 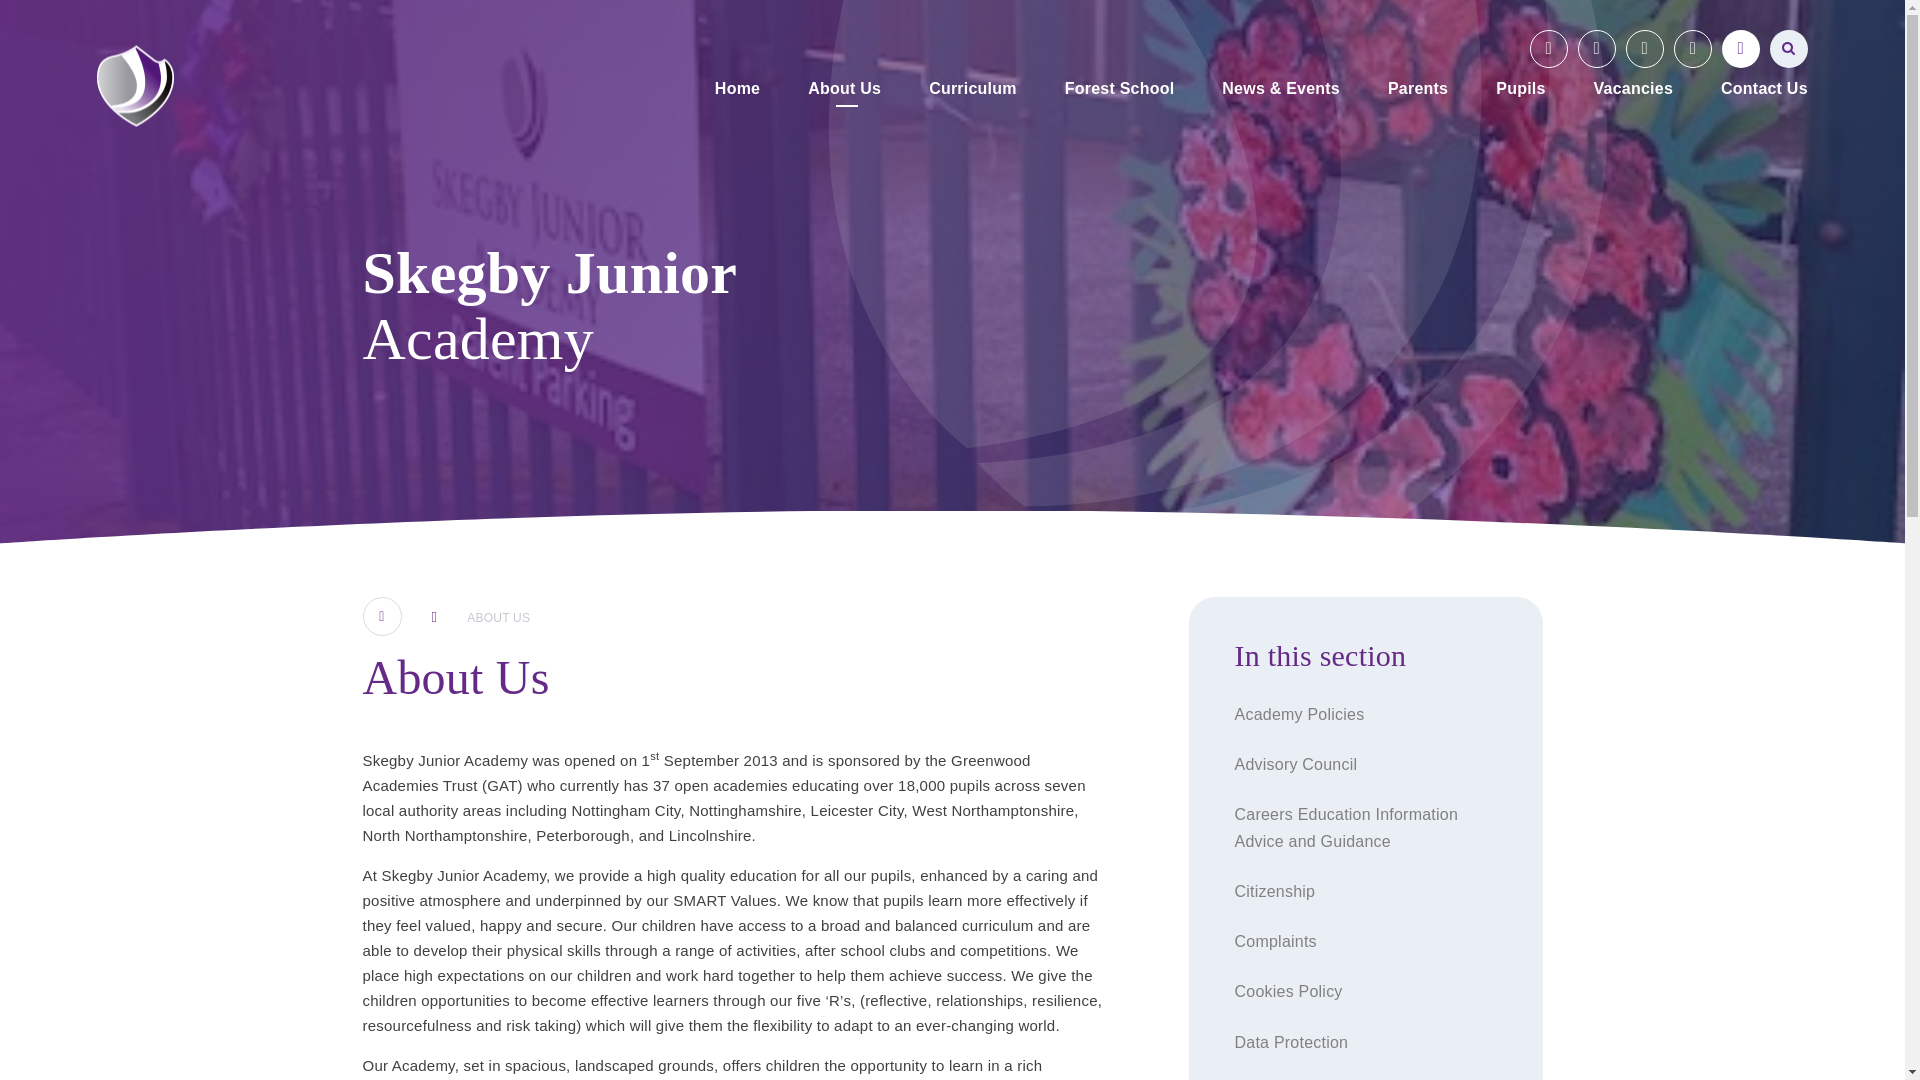 I want to click on Facebook, so click(x=1597, y=49).